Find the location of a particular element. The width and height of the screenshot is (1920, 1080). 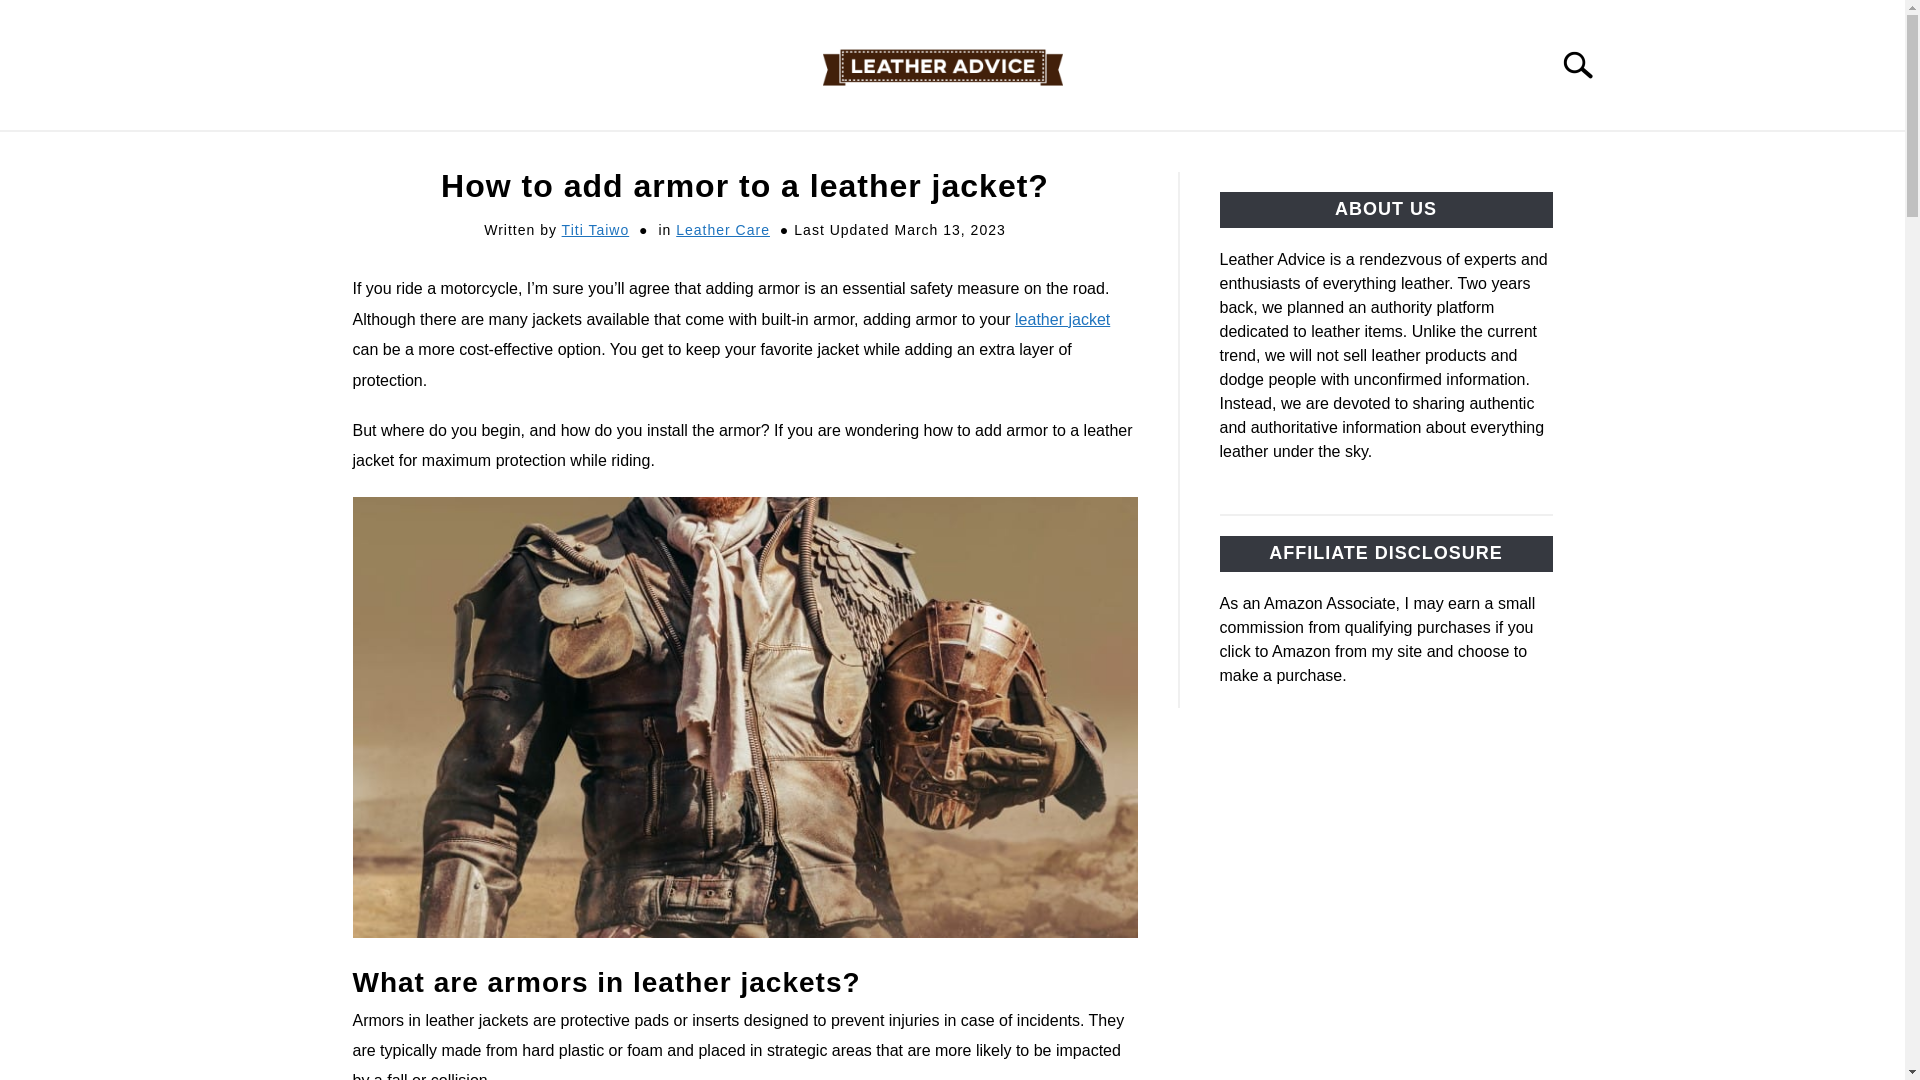

HOME is located at coordinates (732, 154).